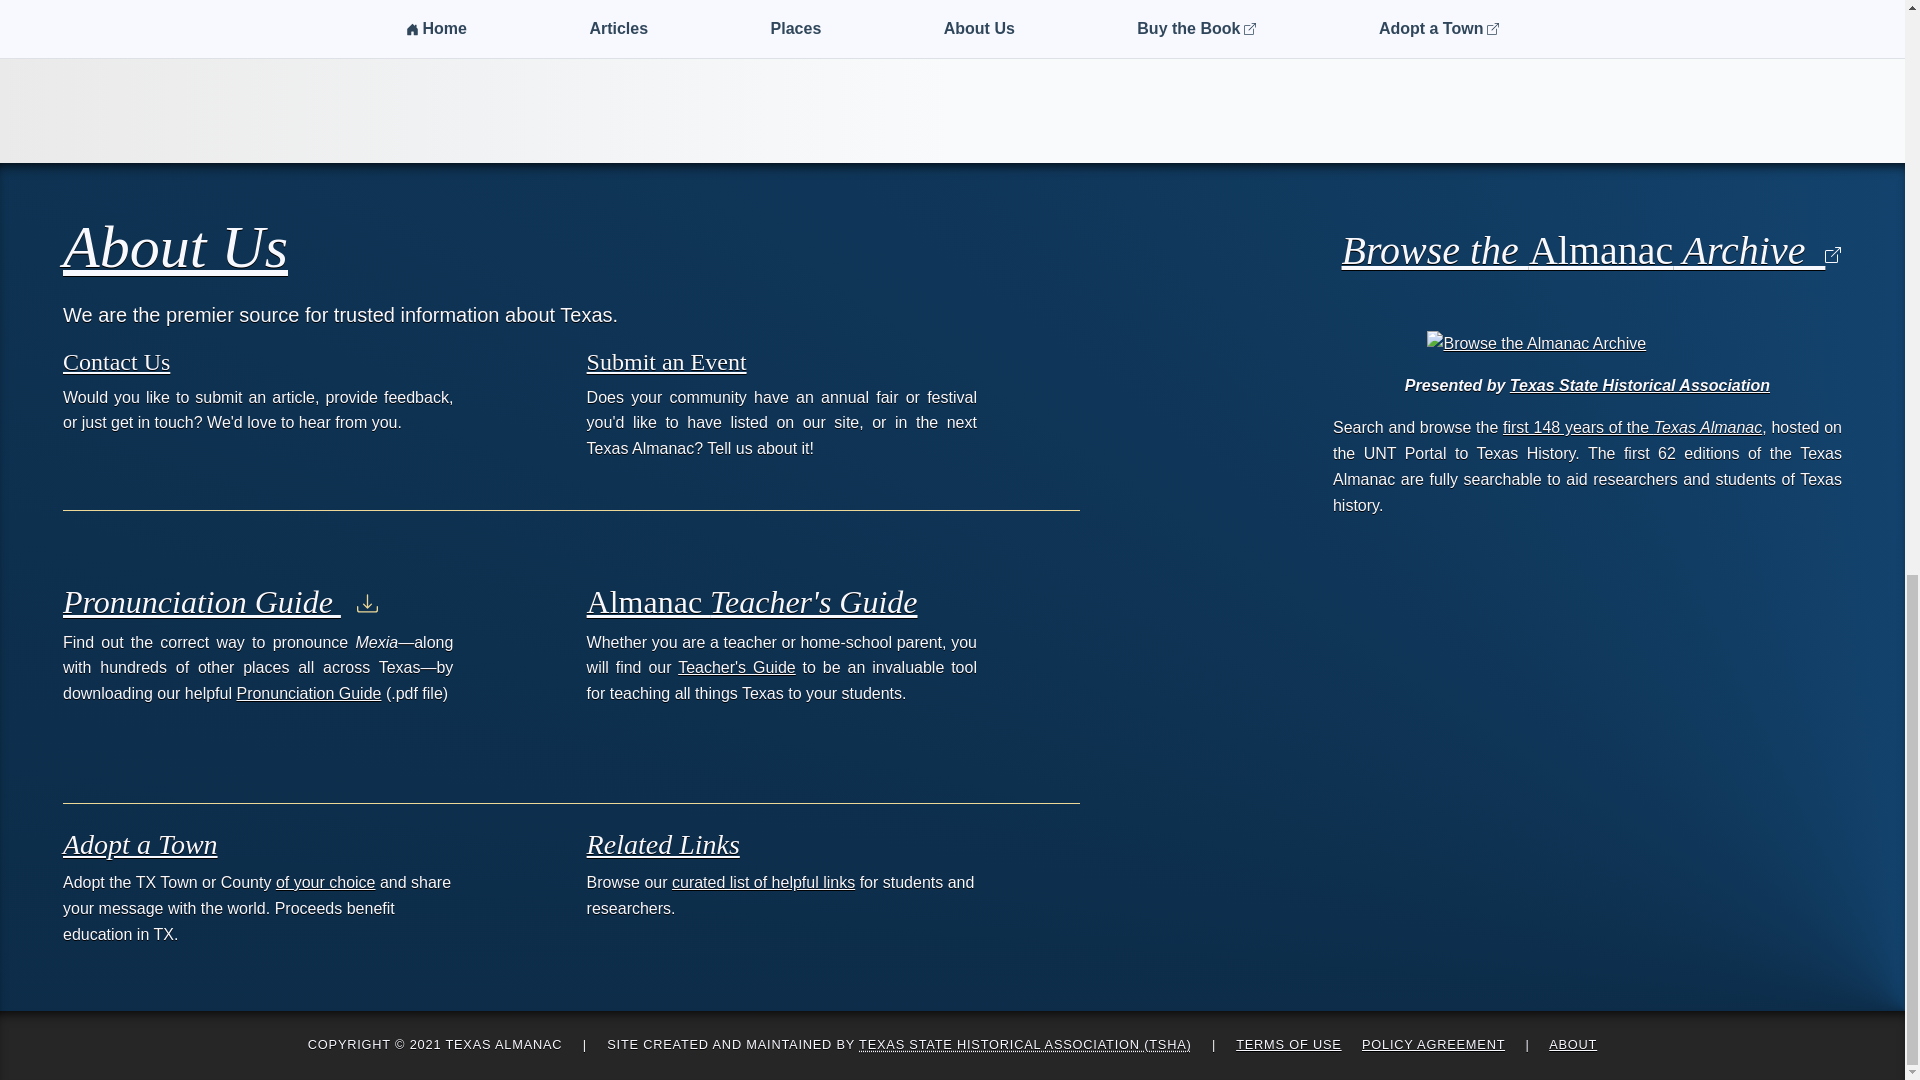  Describe the element at coordinates (140, 844) in the screenshot. I see `Adopt a Town` at that location.